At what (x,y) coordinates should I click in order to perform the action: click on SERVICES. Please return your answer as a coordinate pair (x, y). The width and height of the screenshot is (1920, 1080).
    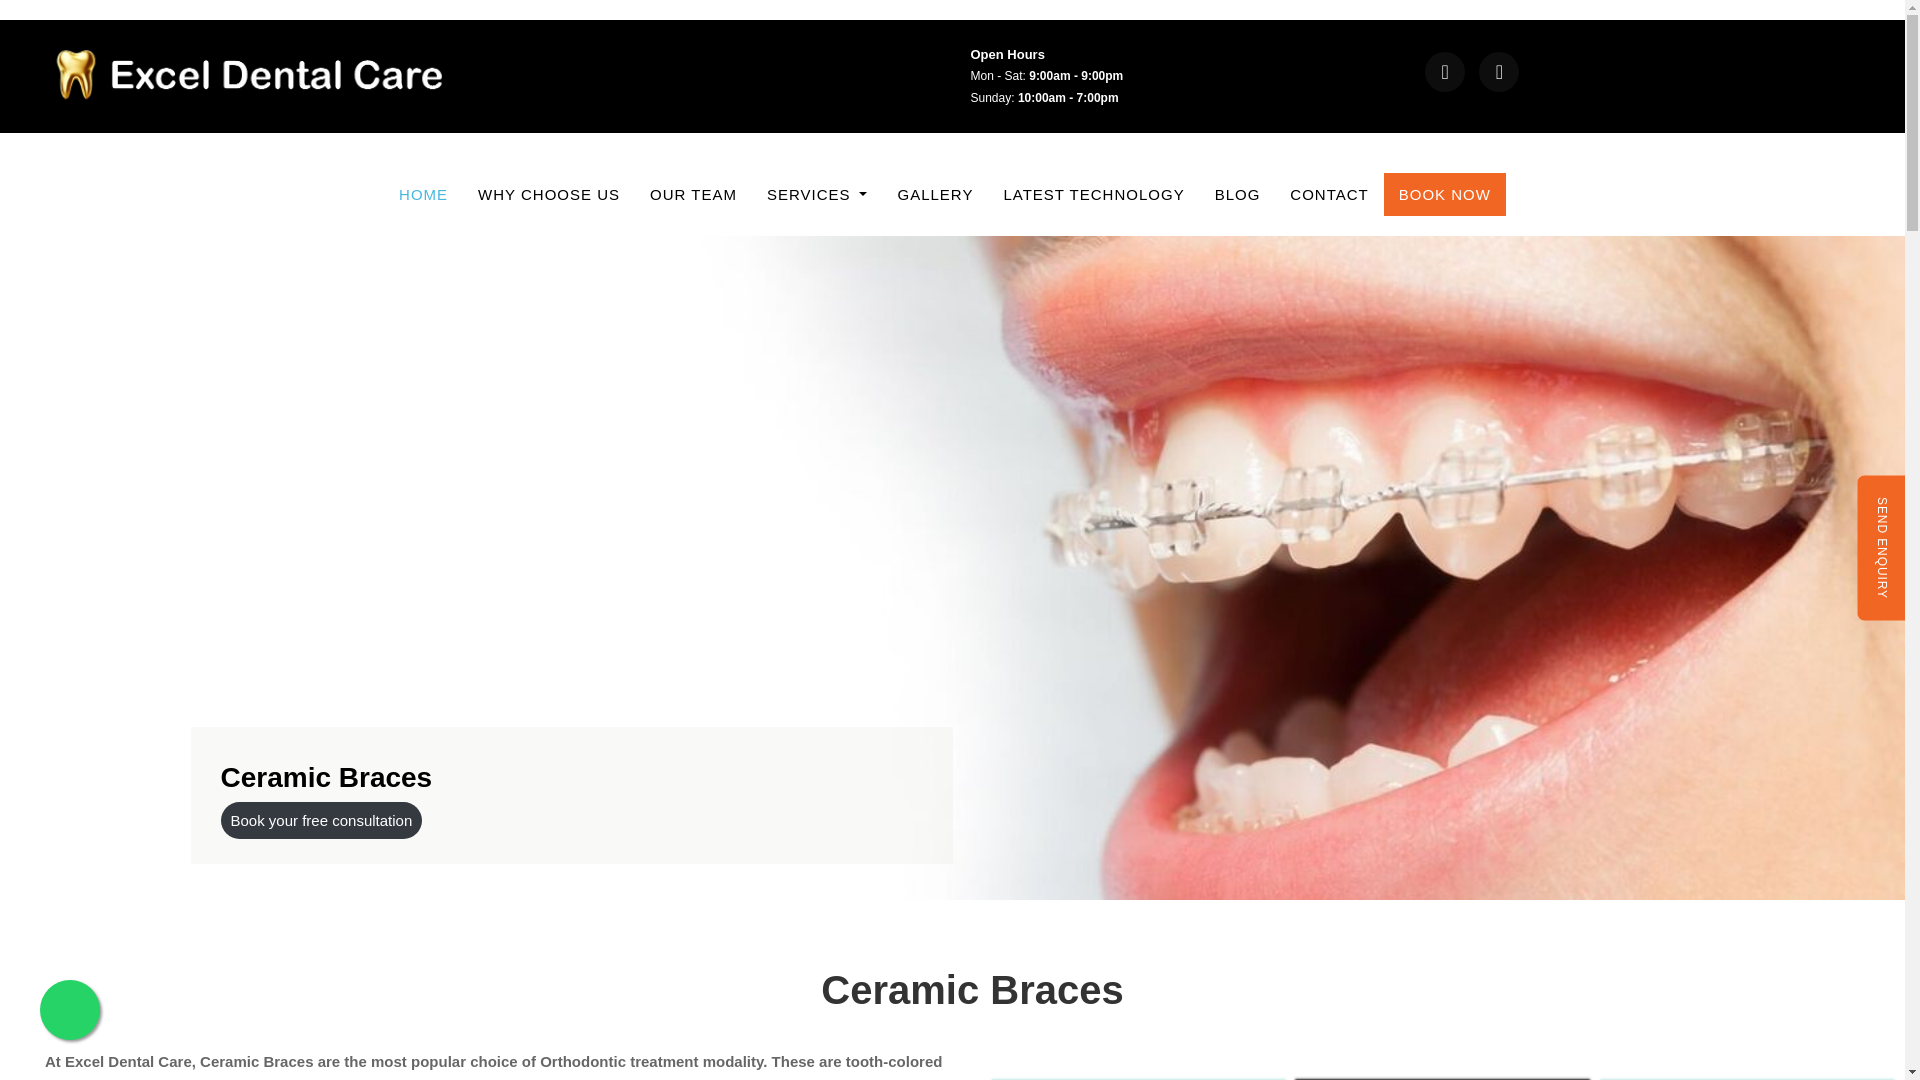
    Looking at the image, I should click on (818, 194).